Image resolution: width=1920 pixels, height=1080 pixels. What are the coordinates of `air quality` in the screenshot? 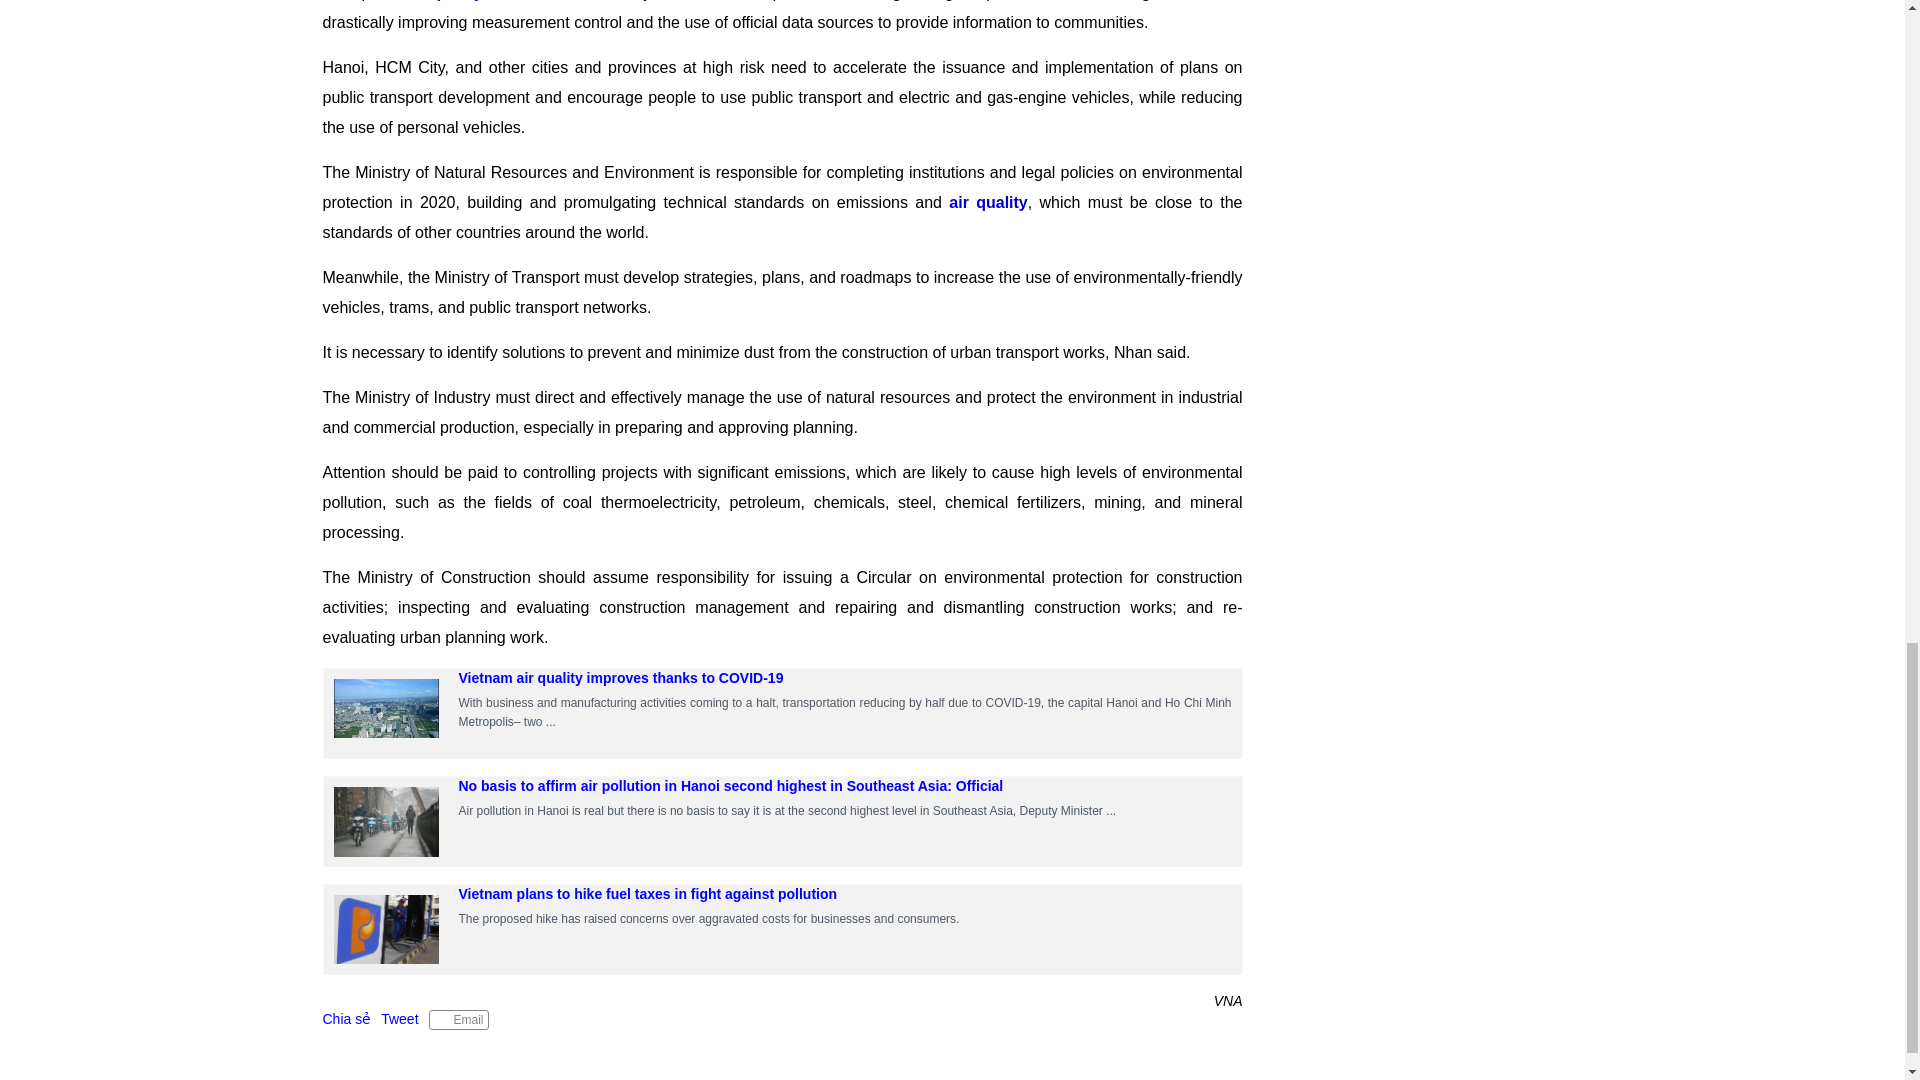 It's located at (988, 202).